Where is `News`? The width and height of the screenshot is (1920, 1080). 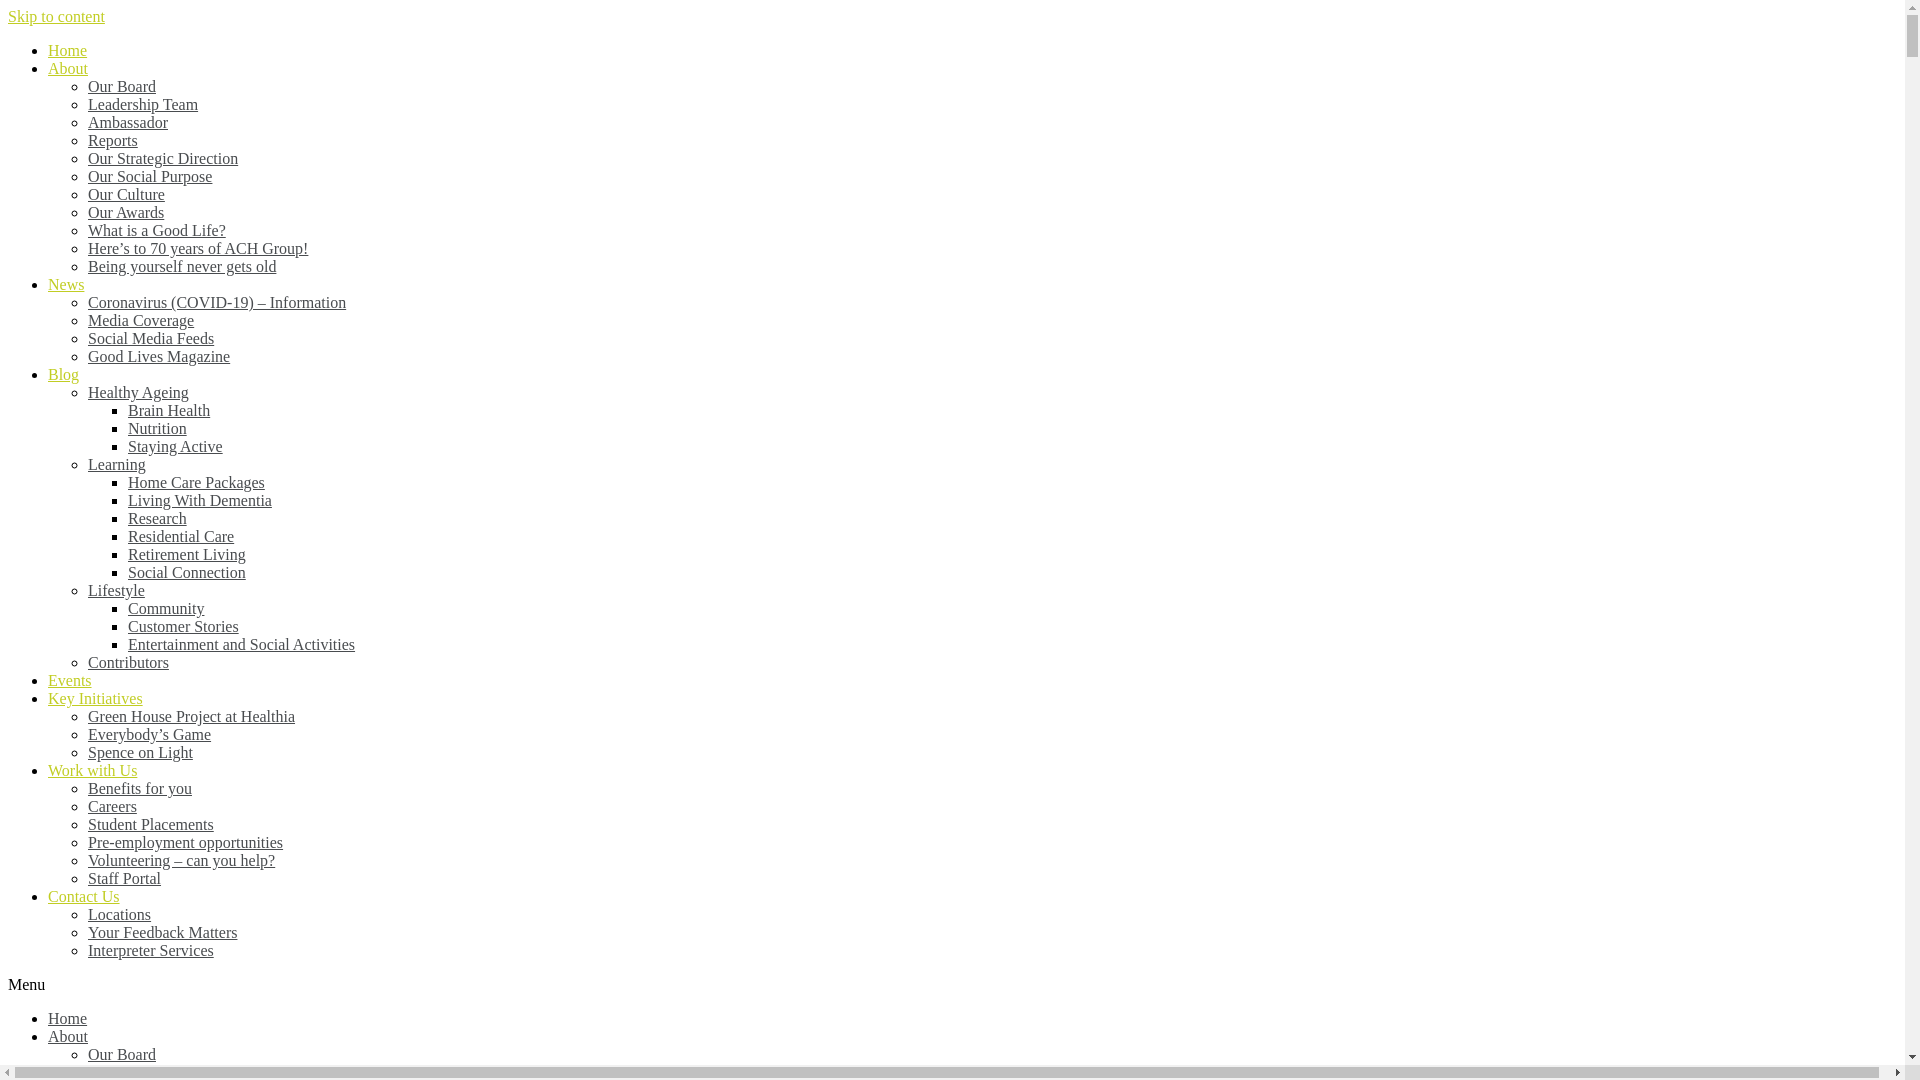
News is located at coordinates (66, 284).